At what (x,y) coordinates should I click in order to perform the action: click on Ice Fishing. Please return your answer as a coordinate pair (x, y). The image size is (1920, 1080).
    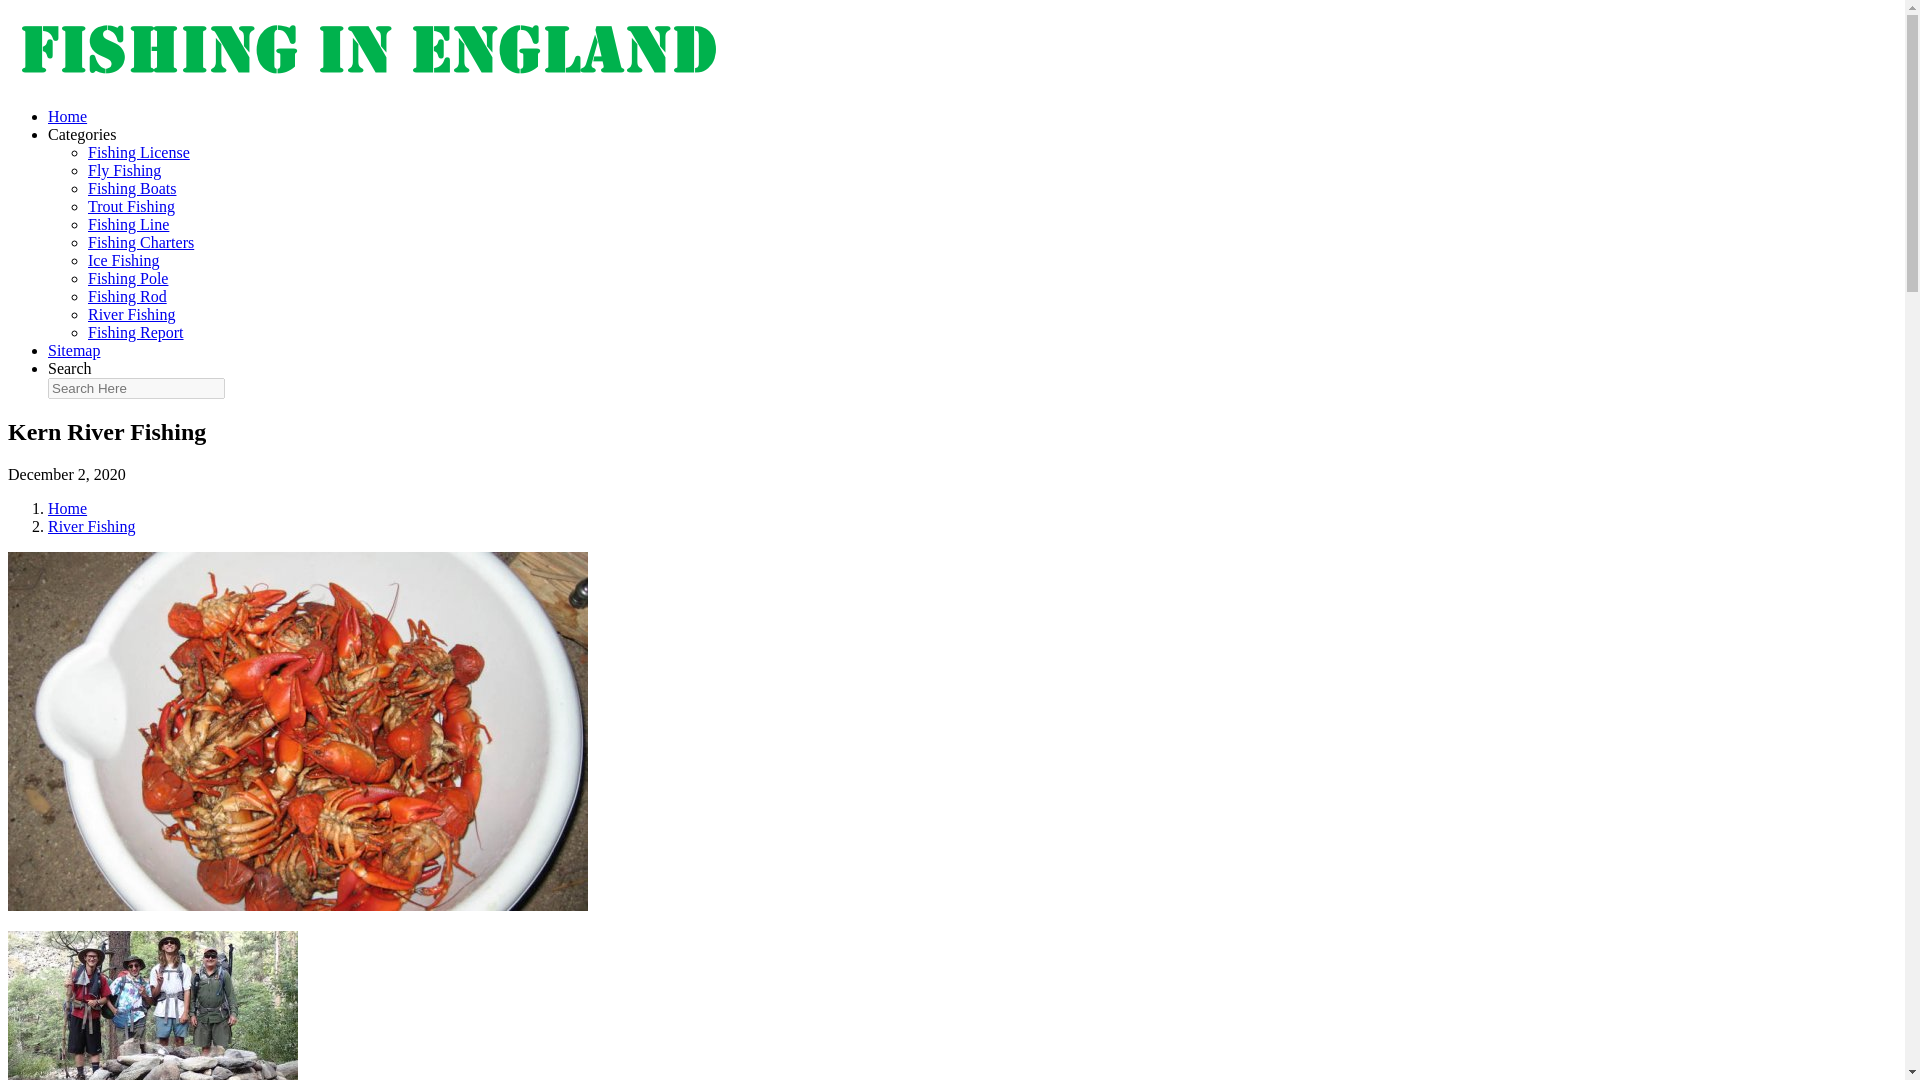
    Looking at the image, I should click on (124, 260).